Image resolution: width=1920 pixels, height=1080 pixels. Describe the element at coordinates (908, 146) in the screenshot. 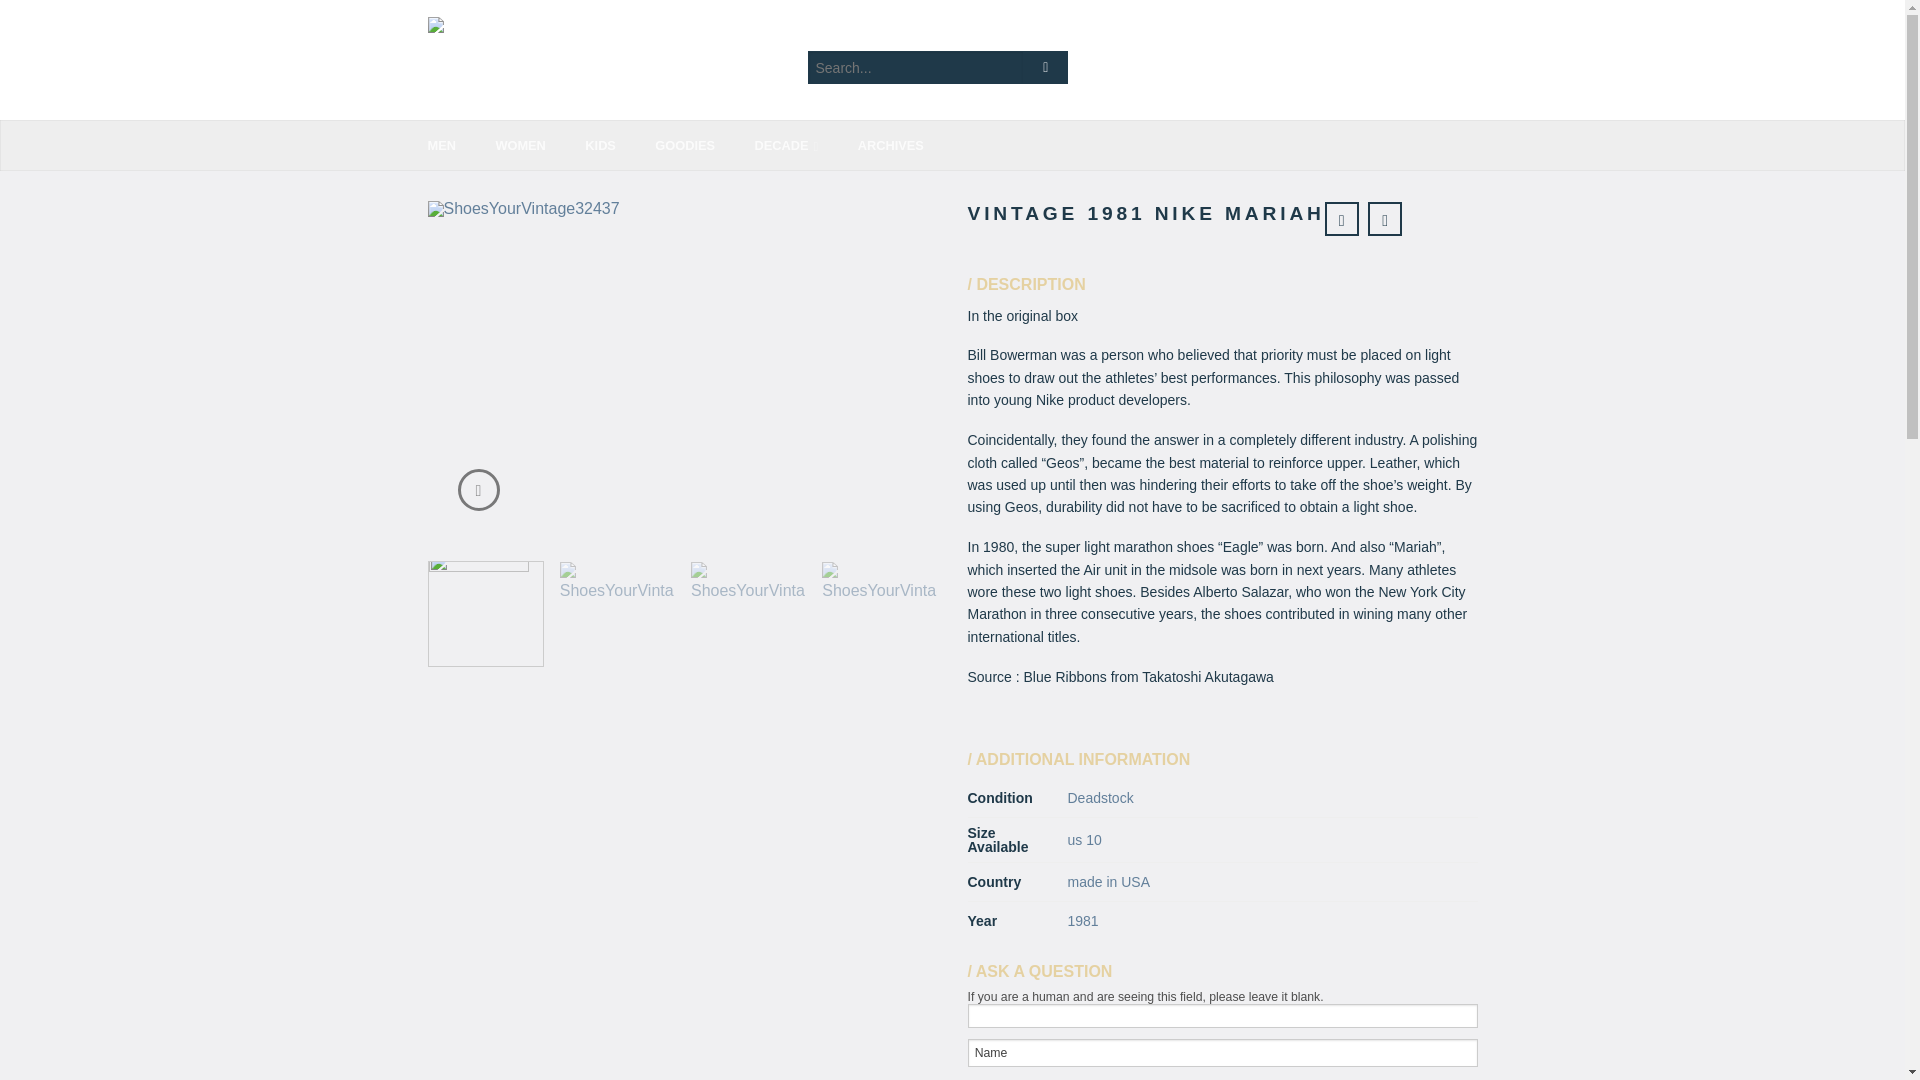

I see `ARCHIVES` at that location.